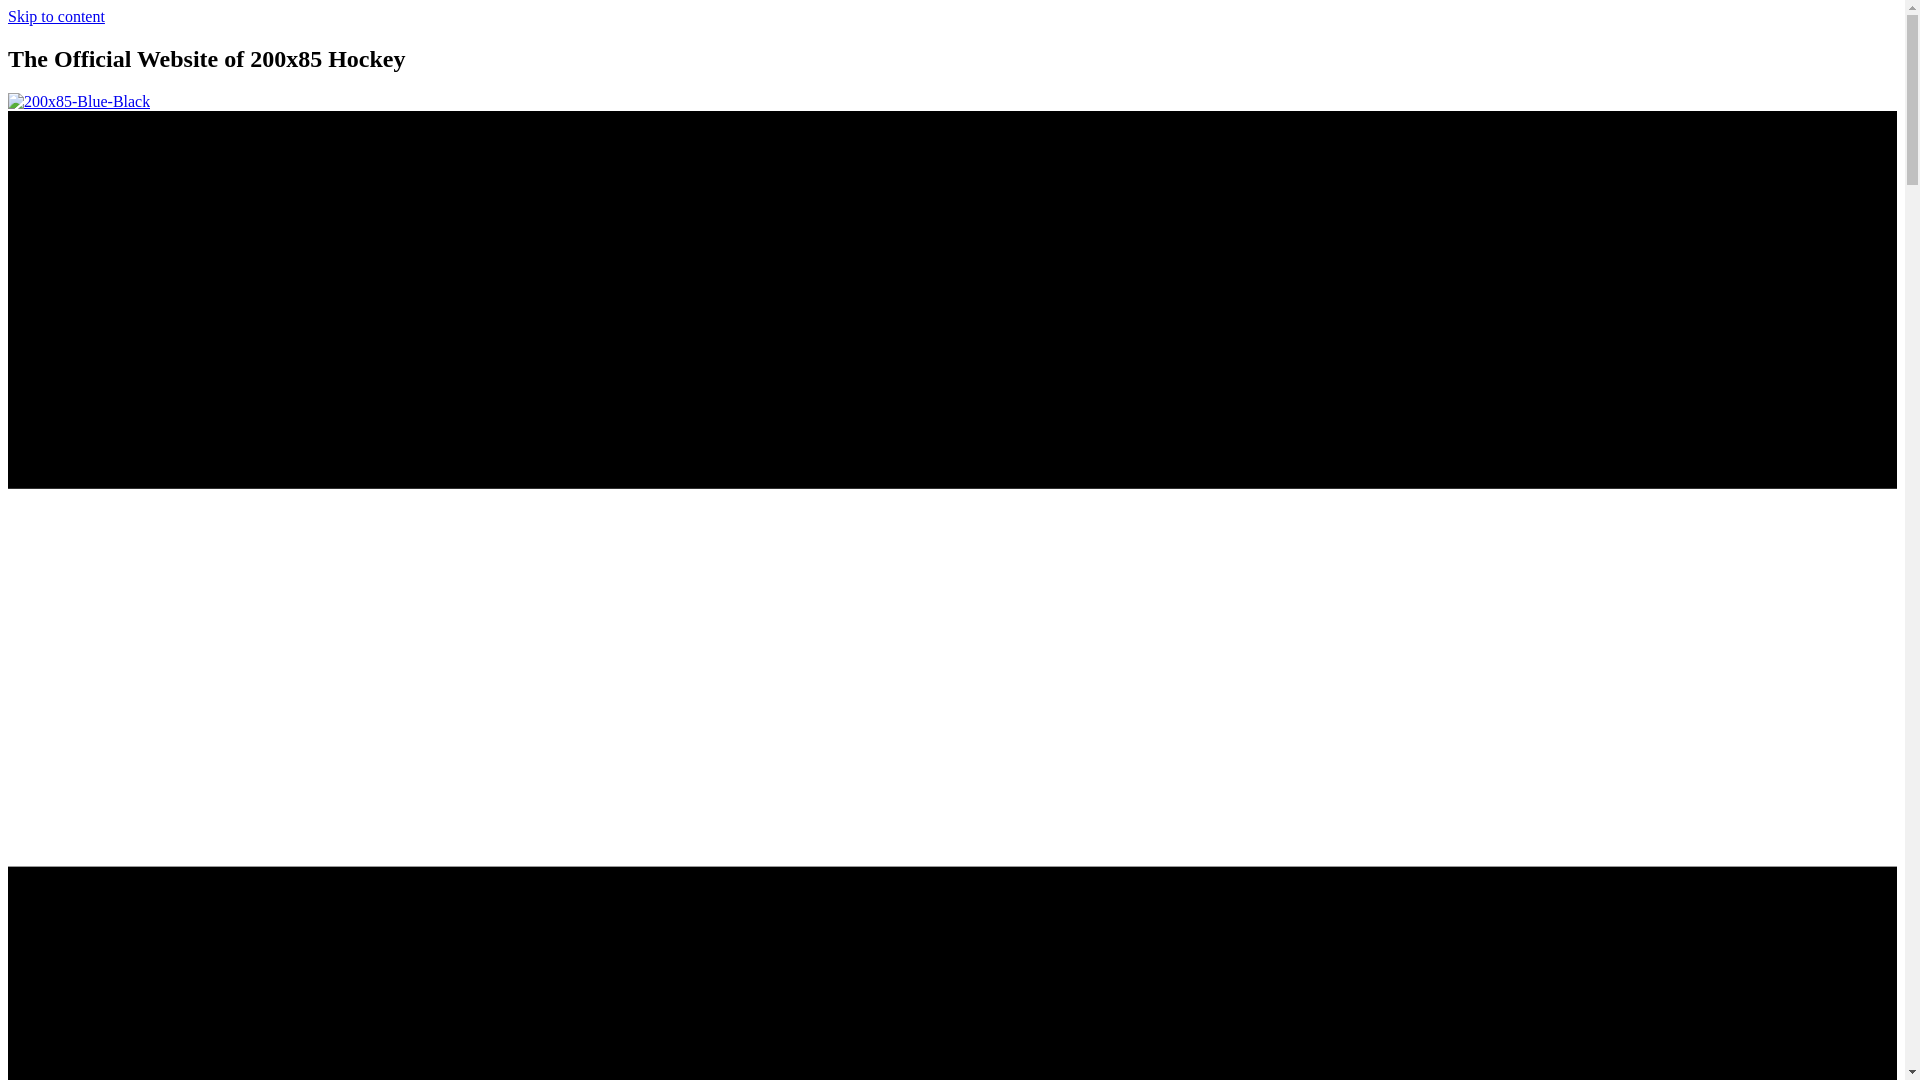 This screenshot has height=1080, width=1920. What do you see at coordinates (79, 102) in the screenshot?
I see `200x85-Blue-Black` at bounding box center [79, 102].